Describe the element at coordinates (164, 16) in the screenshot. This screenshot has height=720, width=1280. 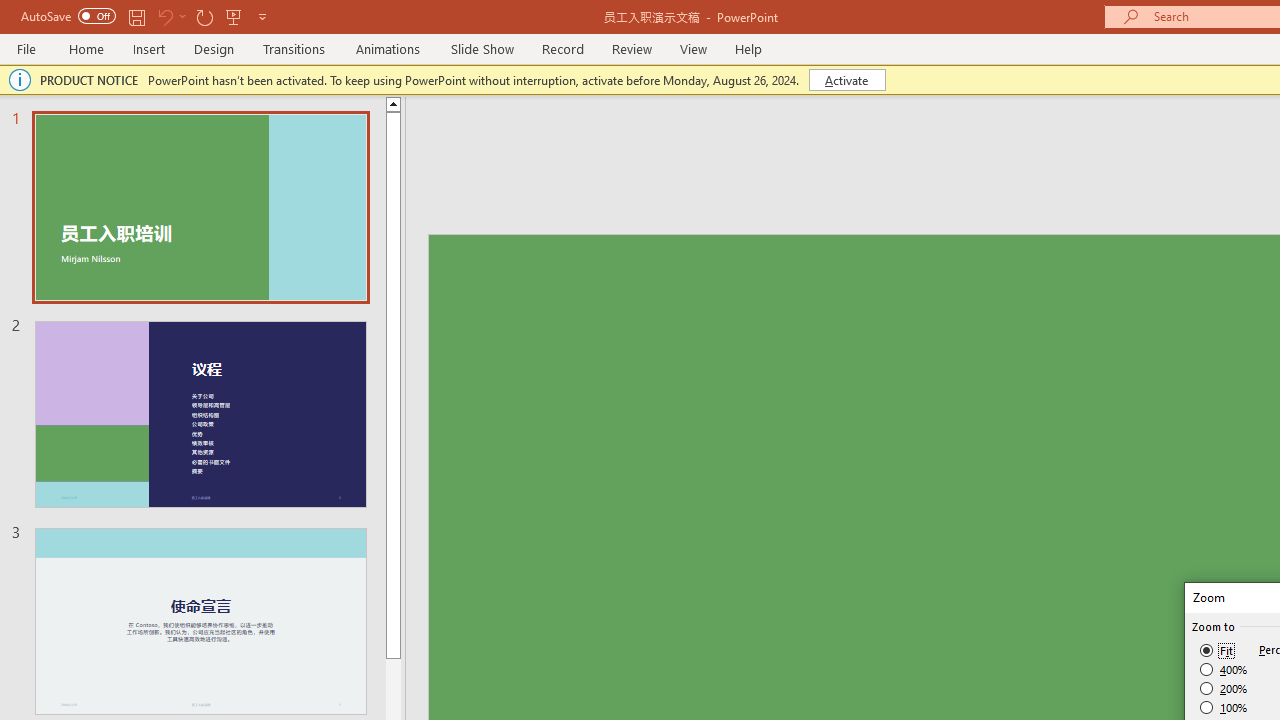
I see `Undo` at that location.